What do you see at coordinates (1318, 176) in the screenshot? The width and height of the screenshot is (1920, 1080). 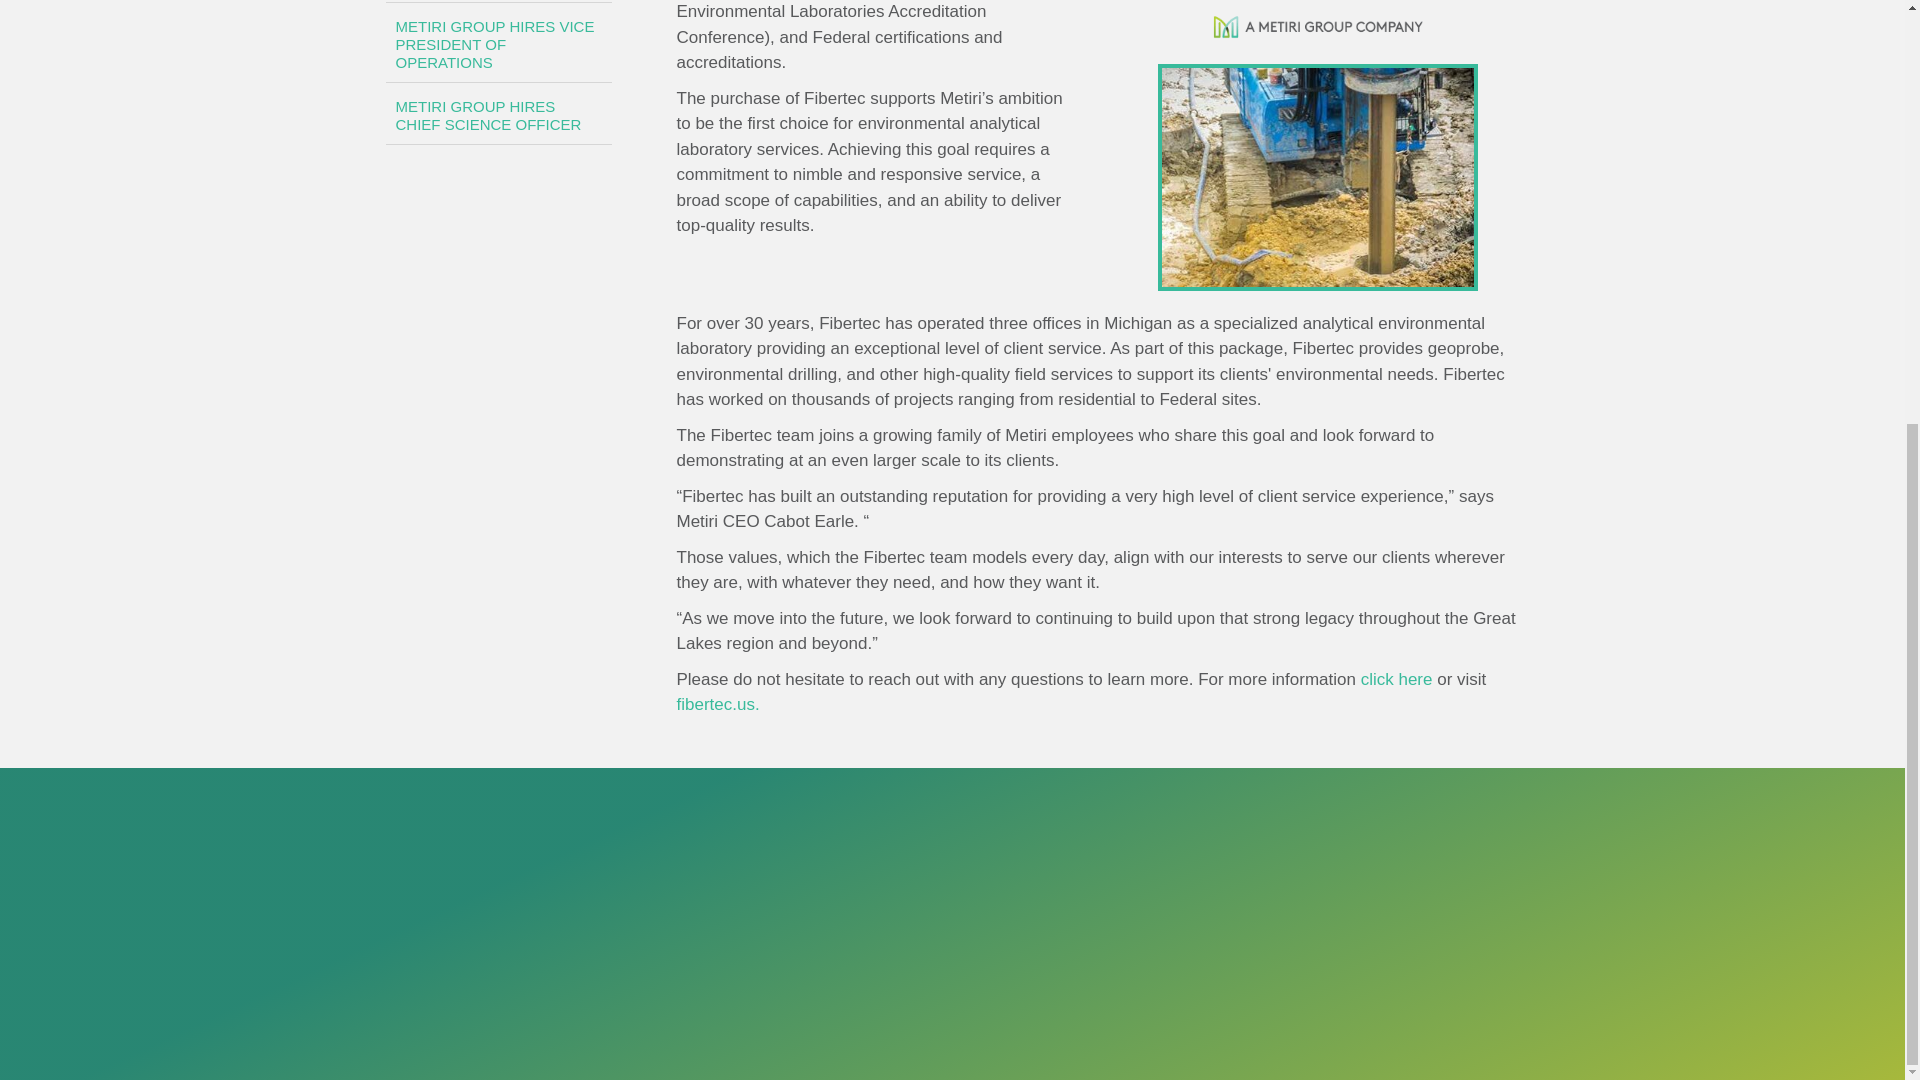 I see `fibertec-field-testing` at bounding box center [1318, 176].